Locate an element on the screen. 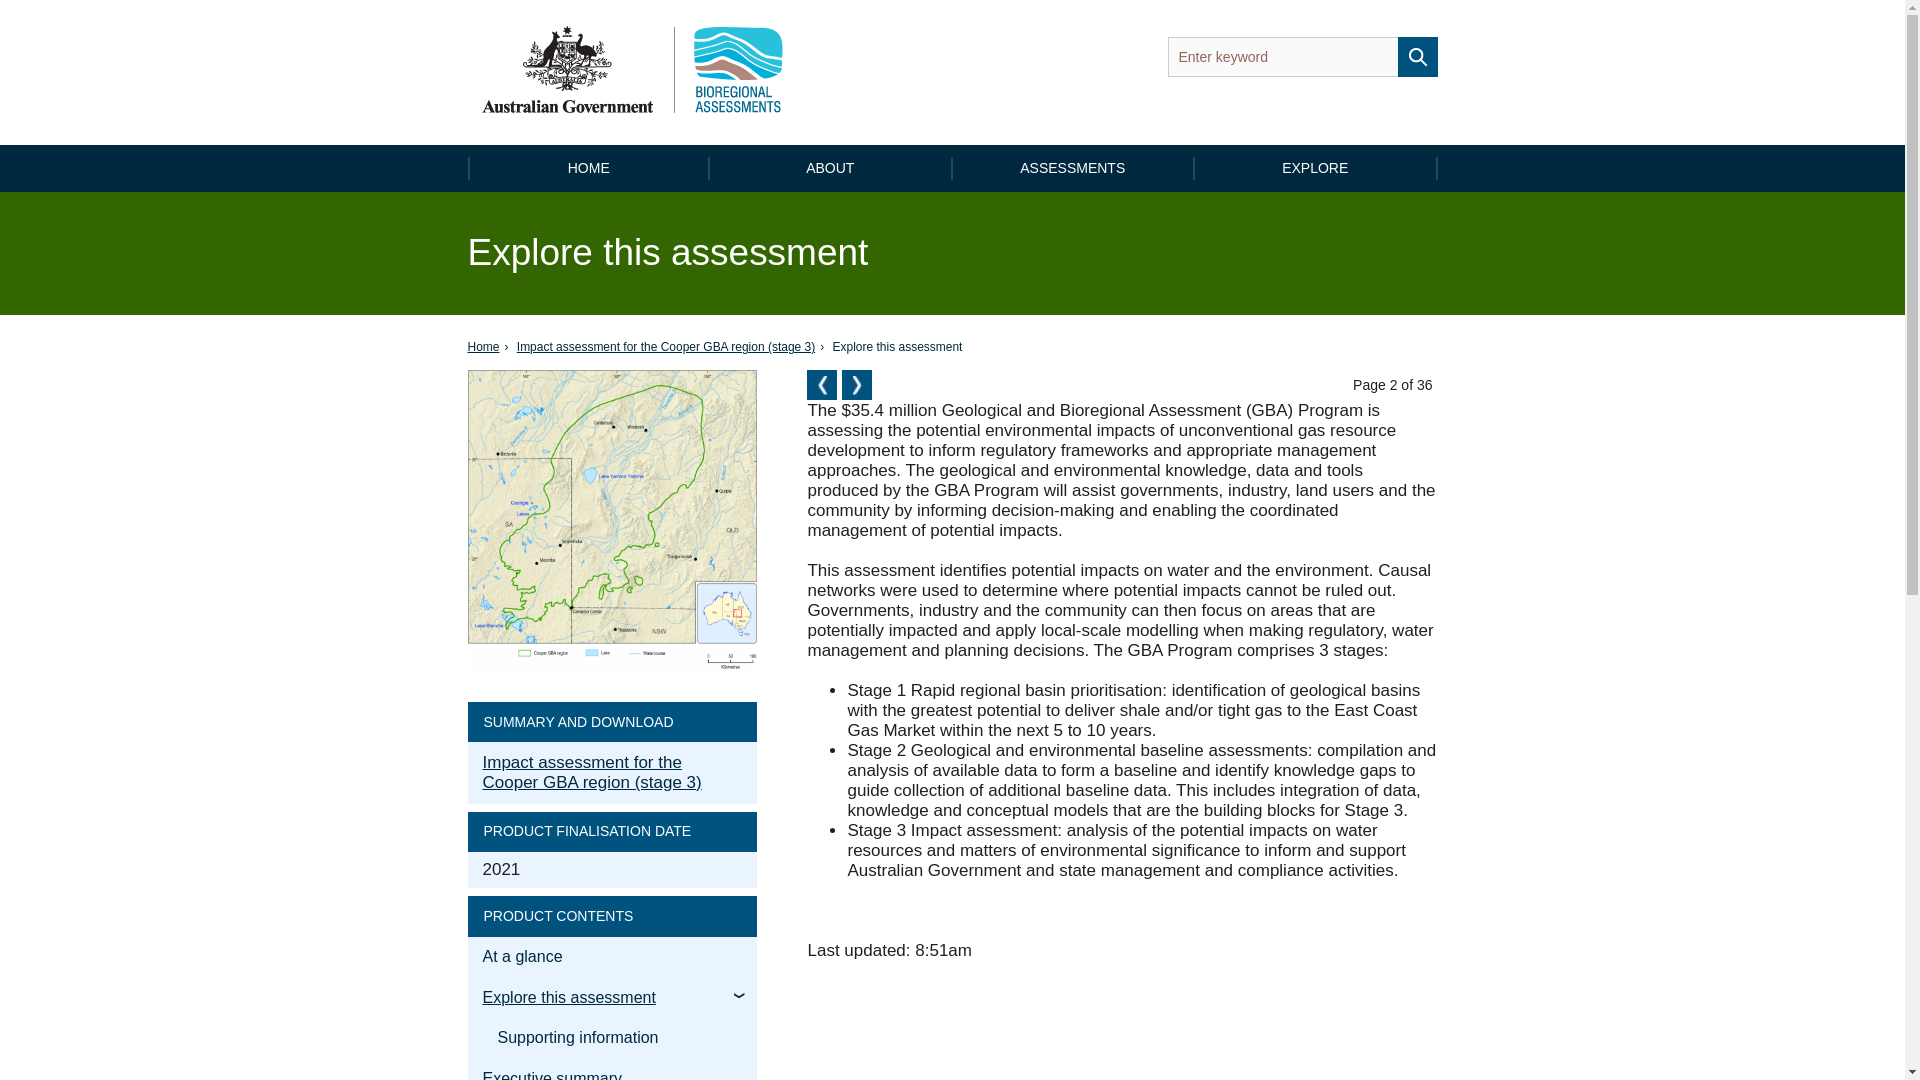  Home is located at coordinates (484, 347).